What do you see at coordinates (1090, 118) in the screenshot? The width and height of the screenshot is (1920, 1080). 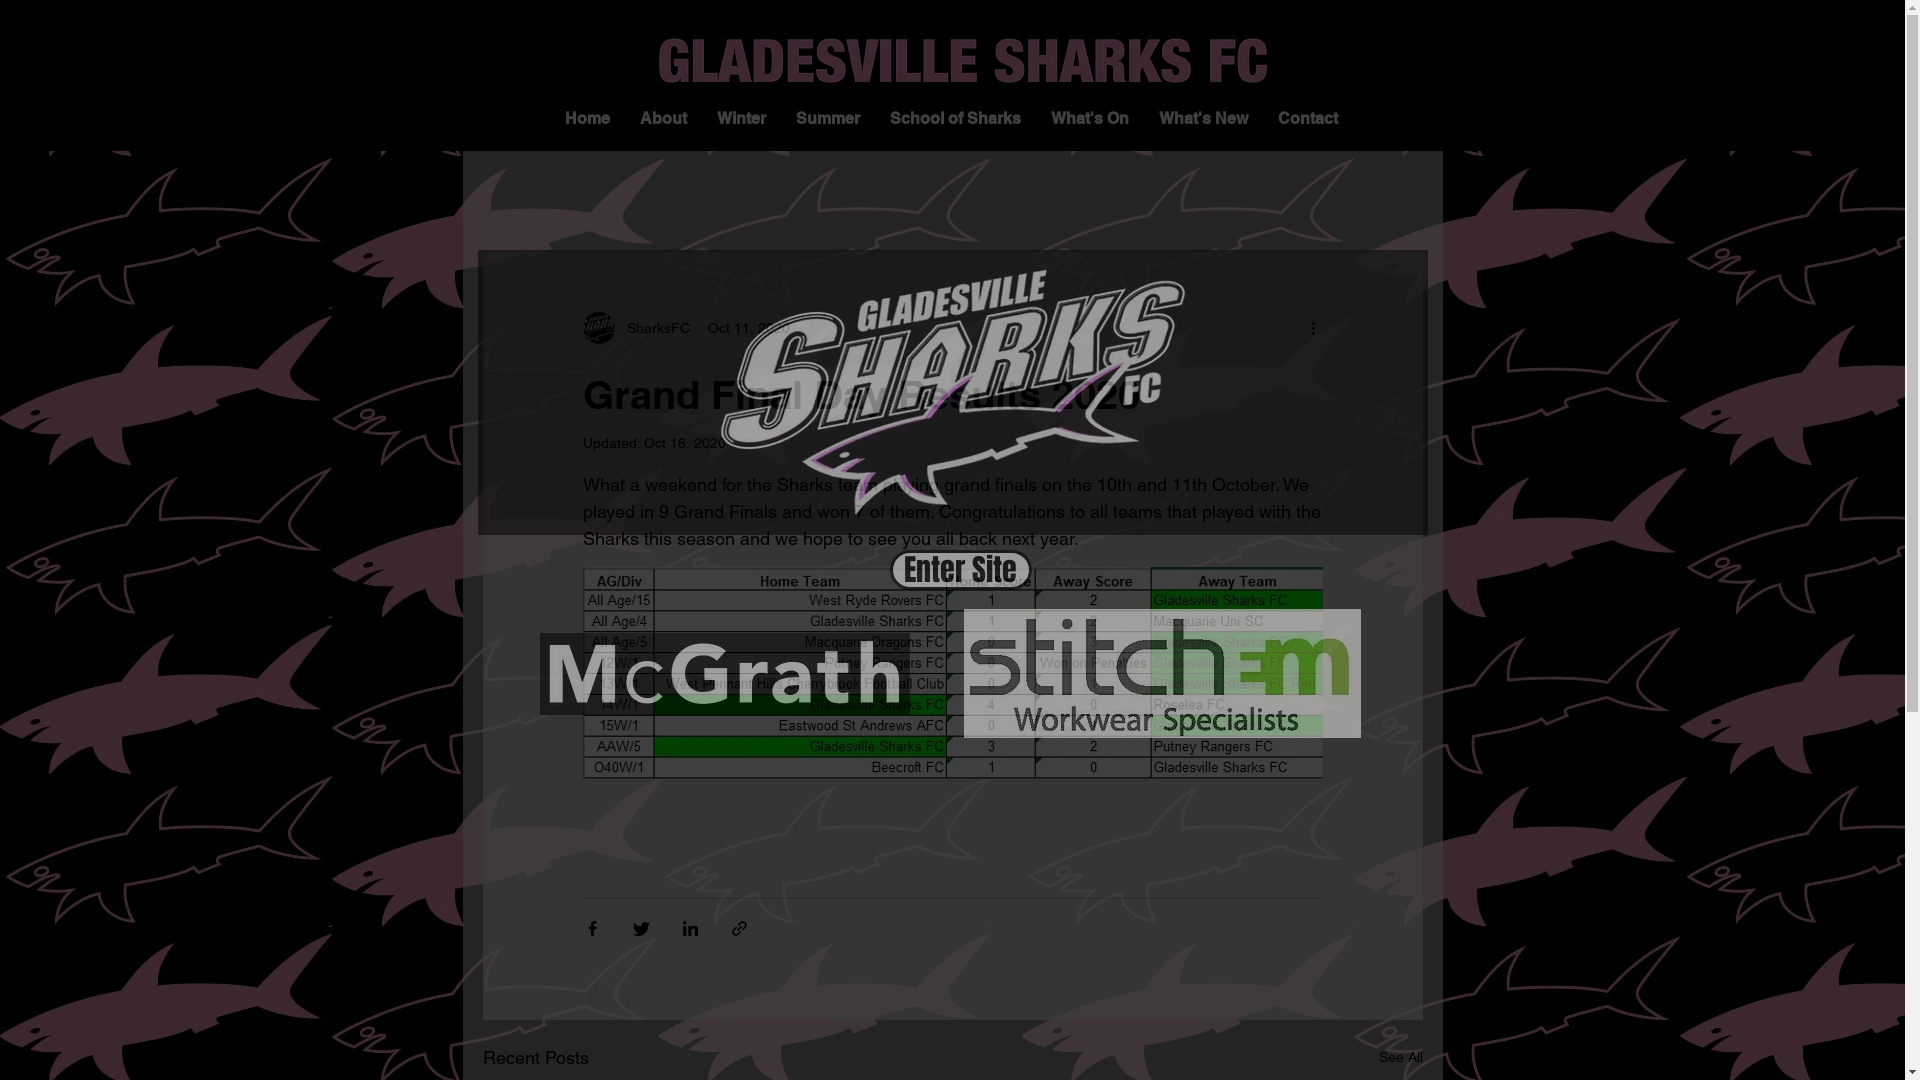 I see `What's On` at bounding box center [1090, 118].